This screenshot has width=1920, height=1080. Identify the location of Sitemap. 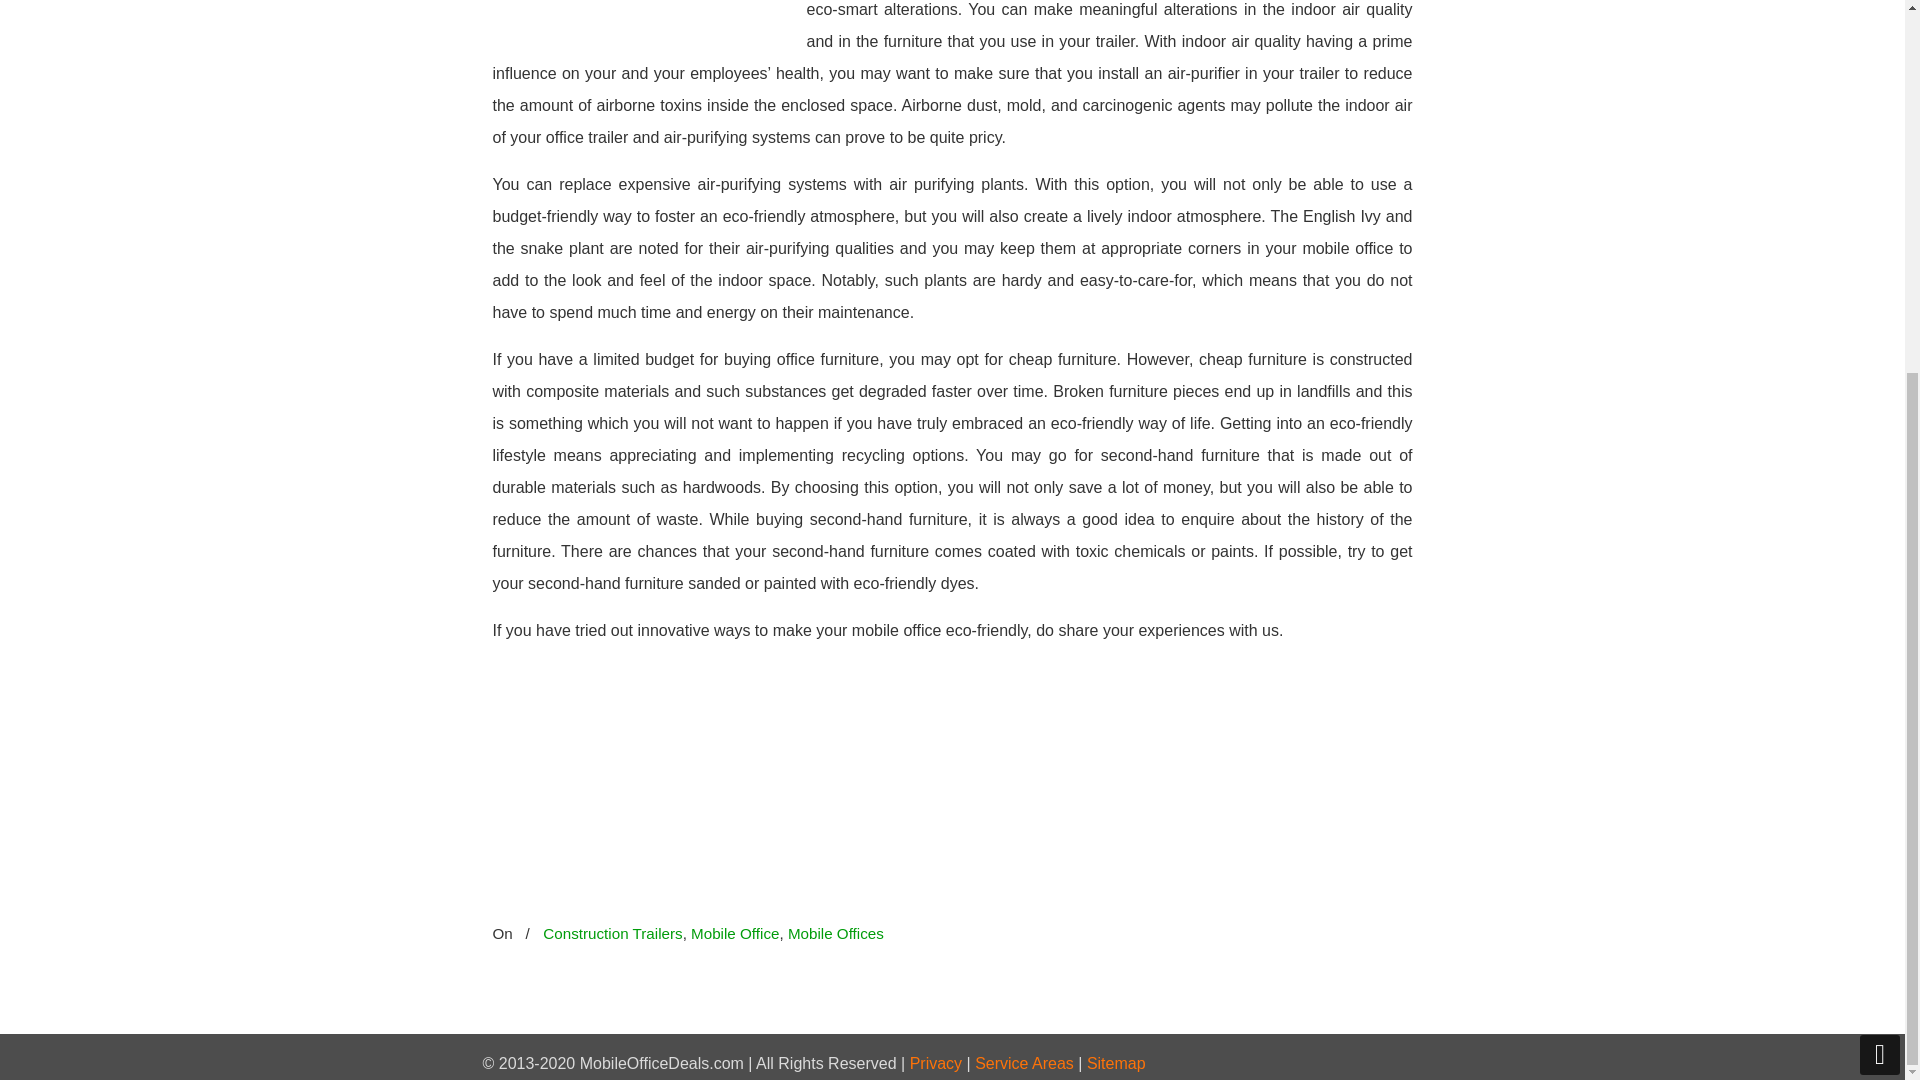
(1116, 1064).